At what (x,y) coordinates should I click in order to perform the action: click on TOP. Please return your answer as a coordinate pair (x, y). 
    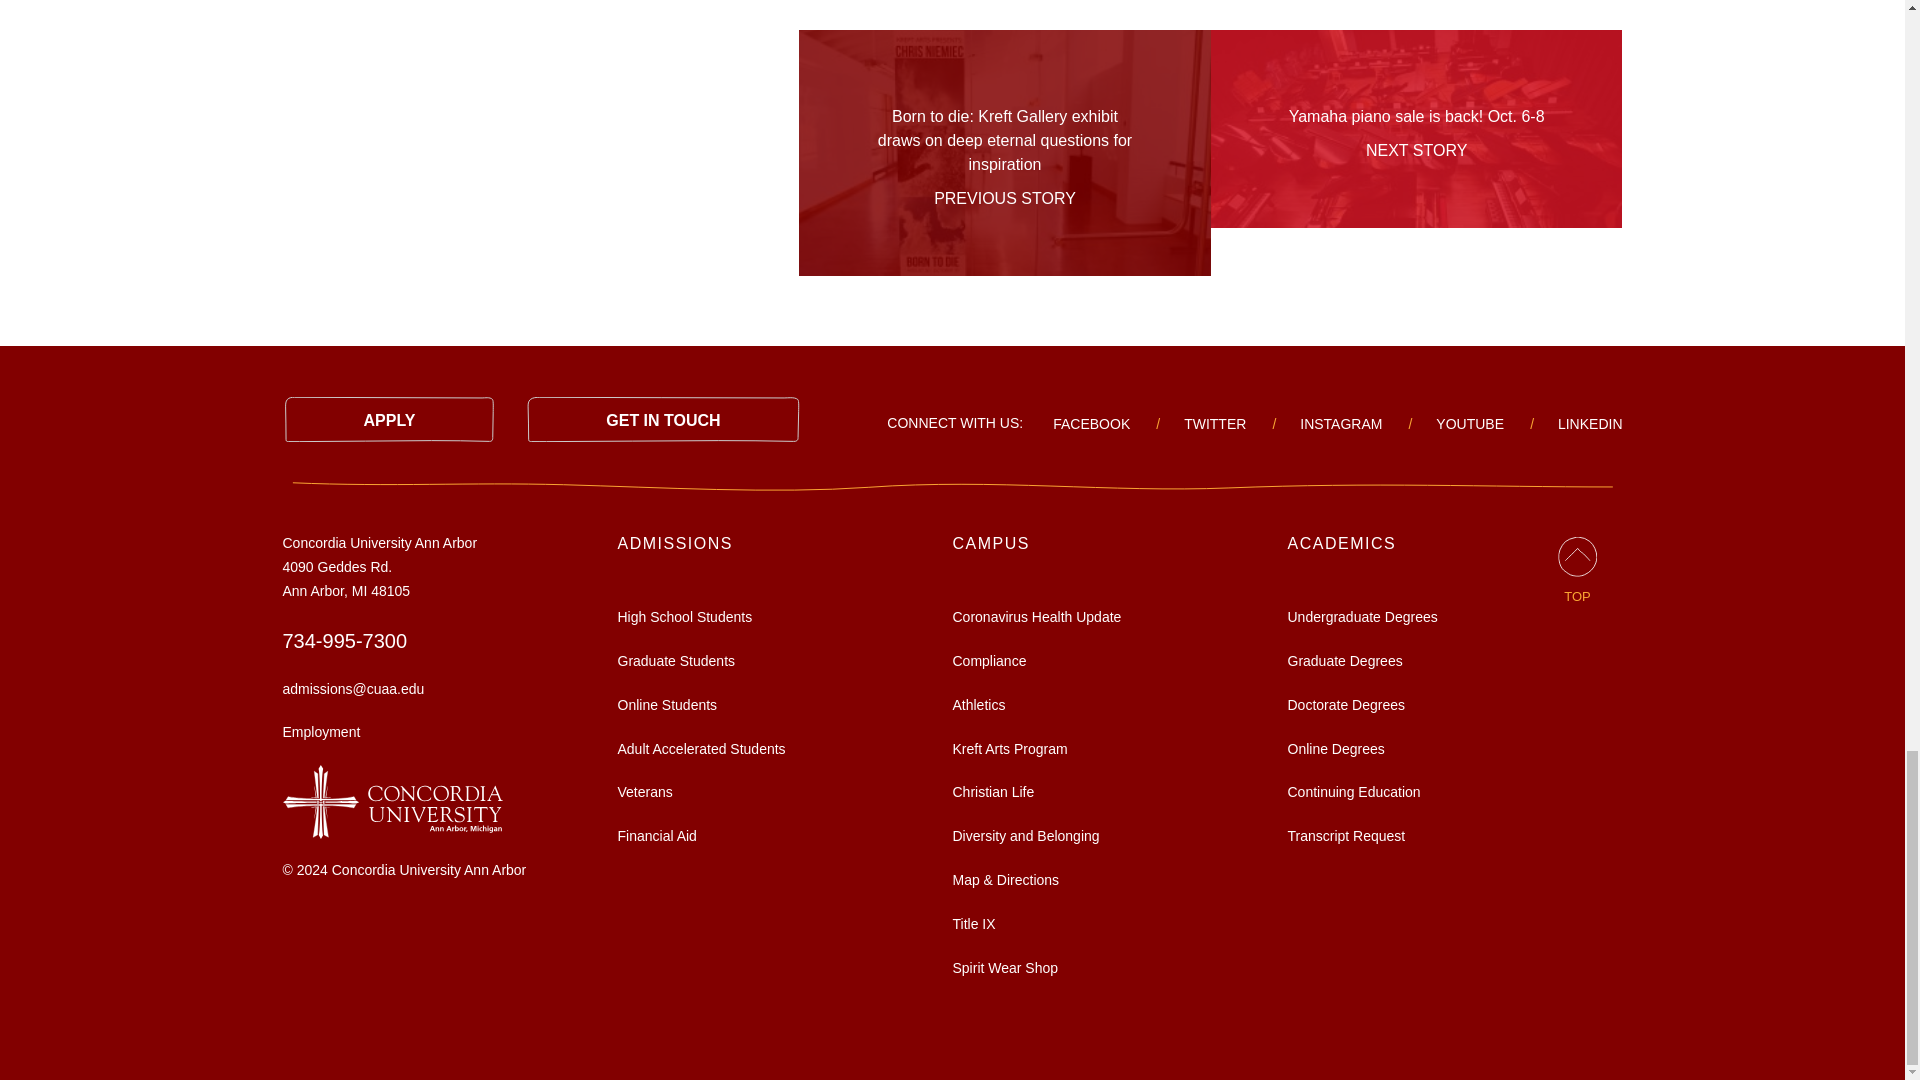
    Looking at the image, I should click on (1577, 572).